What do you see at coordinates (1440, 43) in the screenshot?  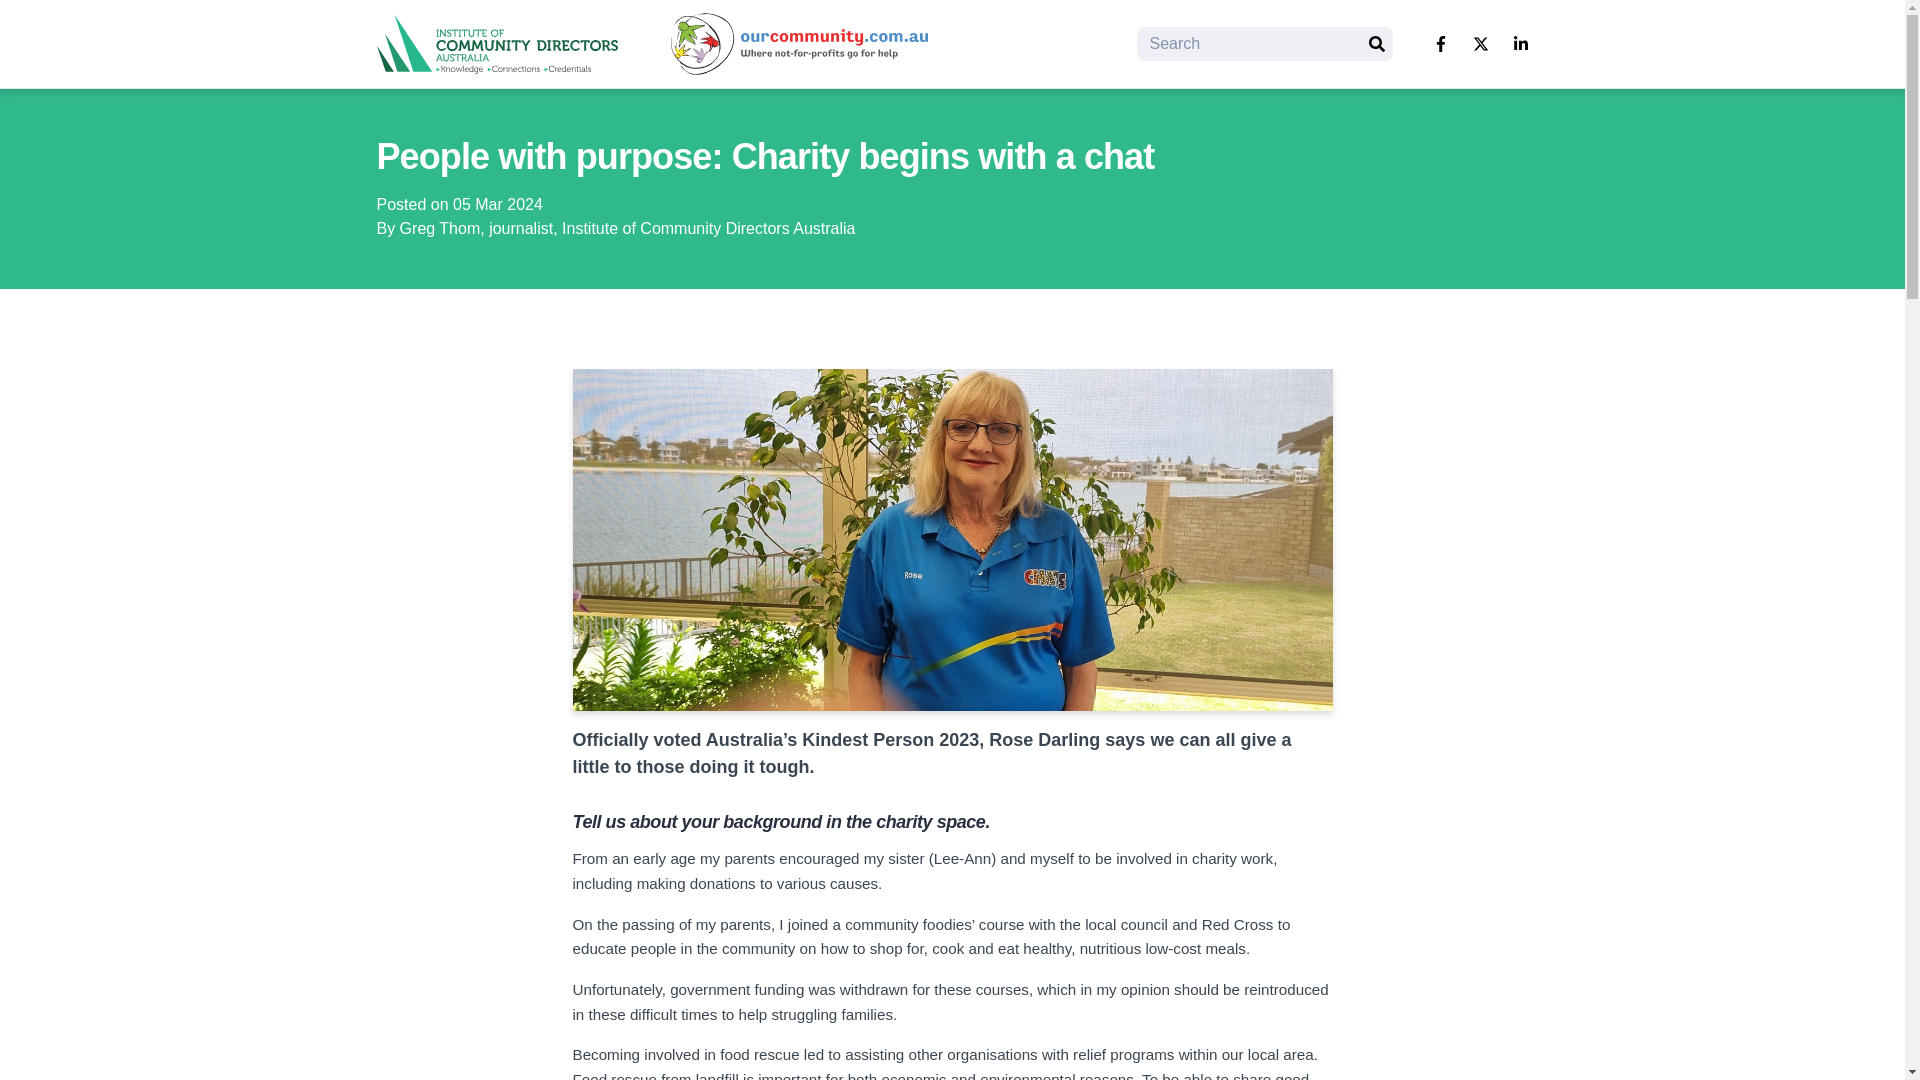 I see `Like us on Facebook` at bounding box center [1440, 43].